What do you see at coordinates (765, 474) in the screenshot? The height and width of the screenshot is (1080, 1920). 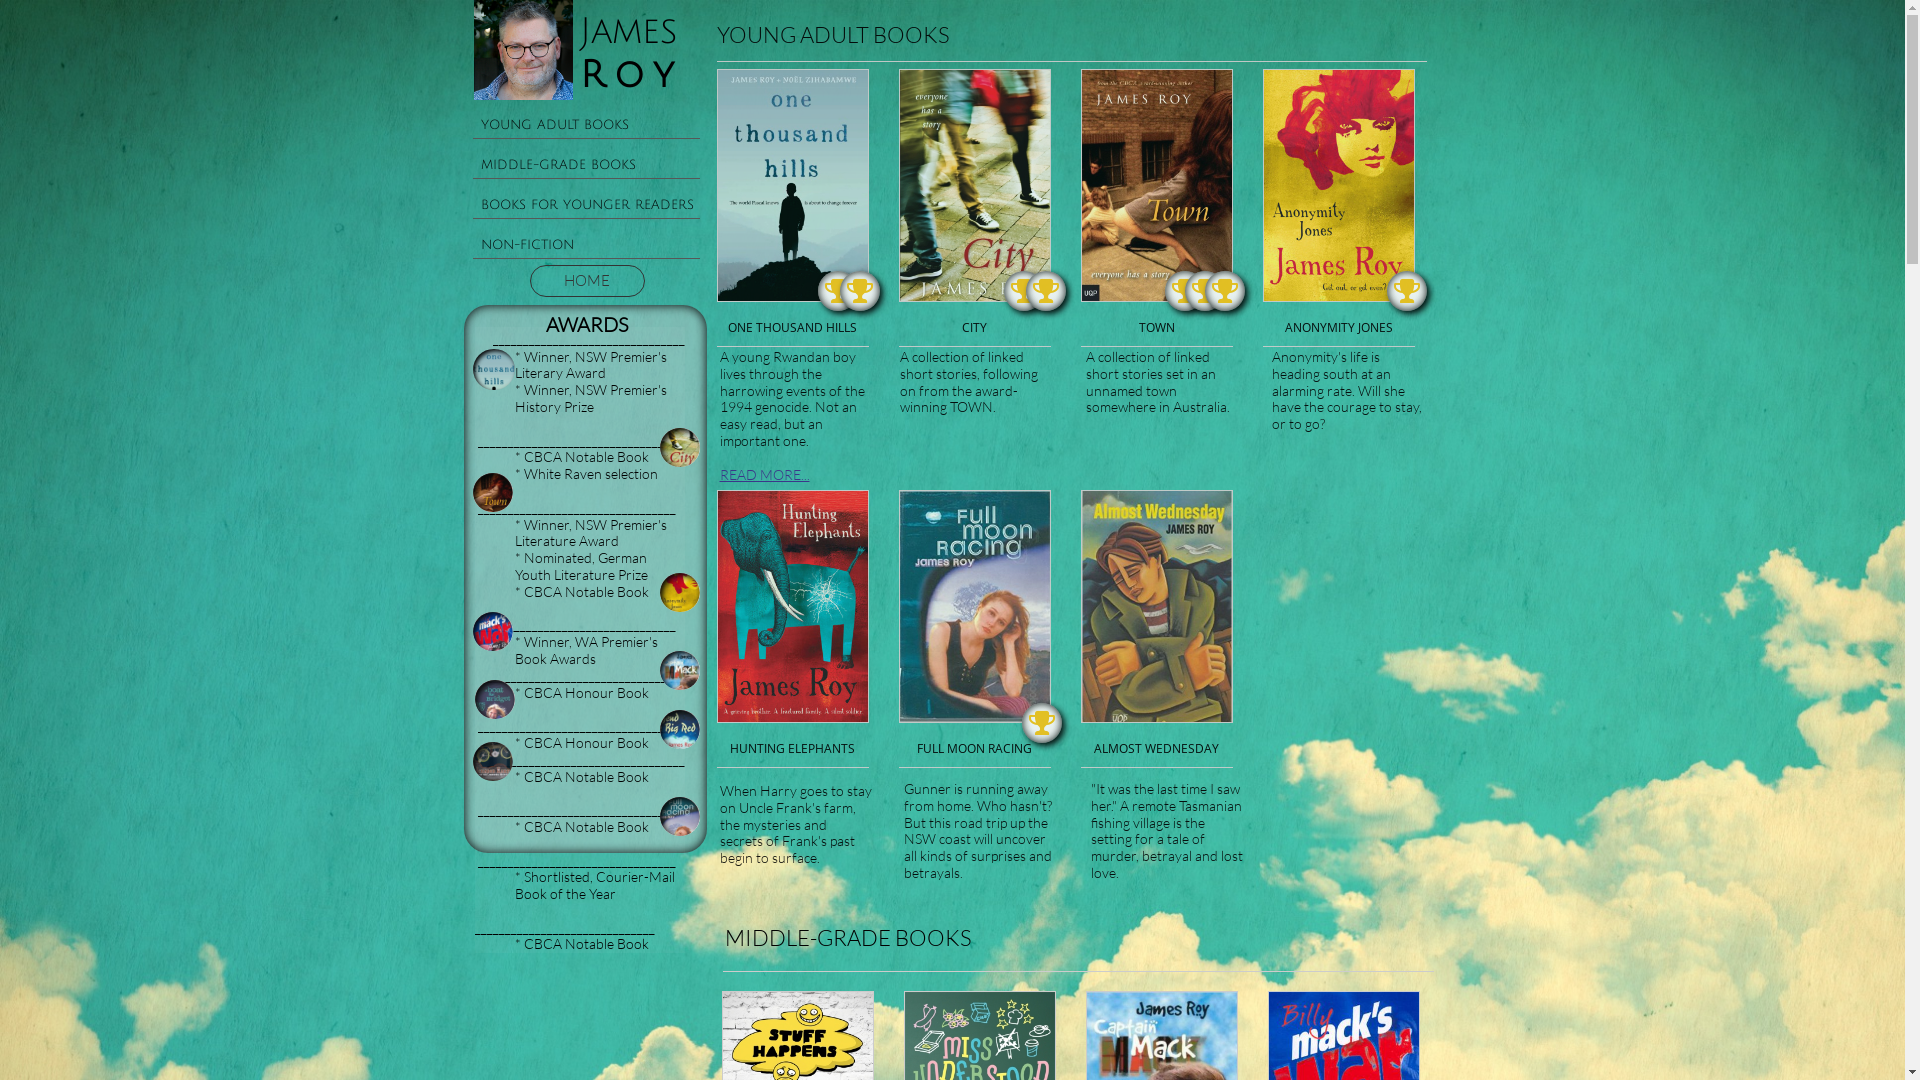 I see `READ MORE...` at bounding box center [765, 474].